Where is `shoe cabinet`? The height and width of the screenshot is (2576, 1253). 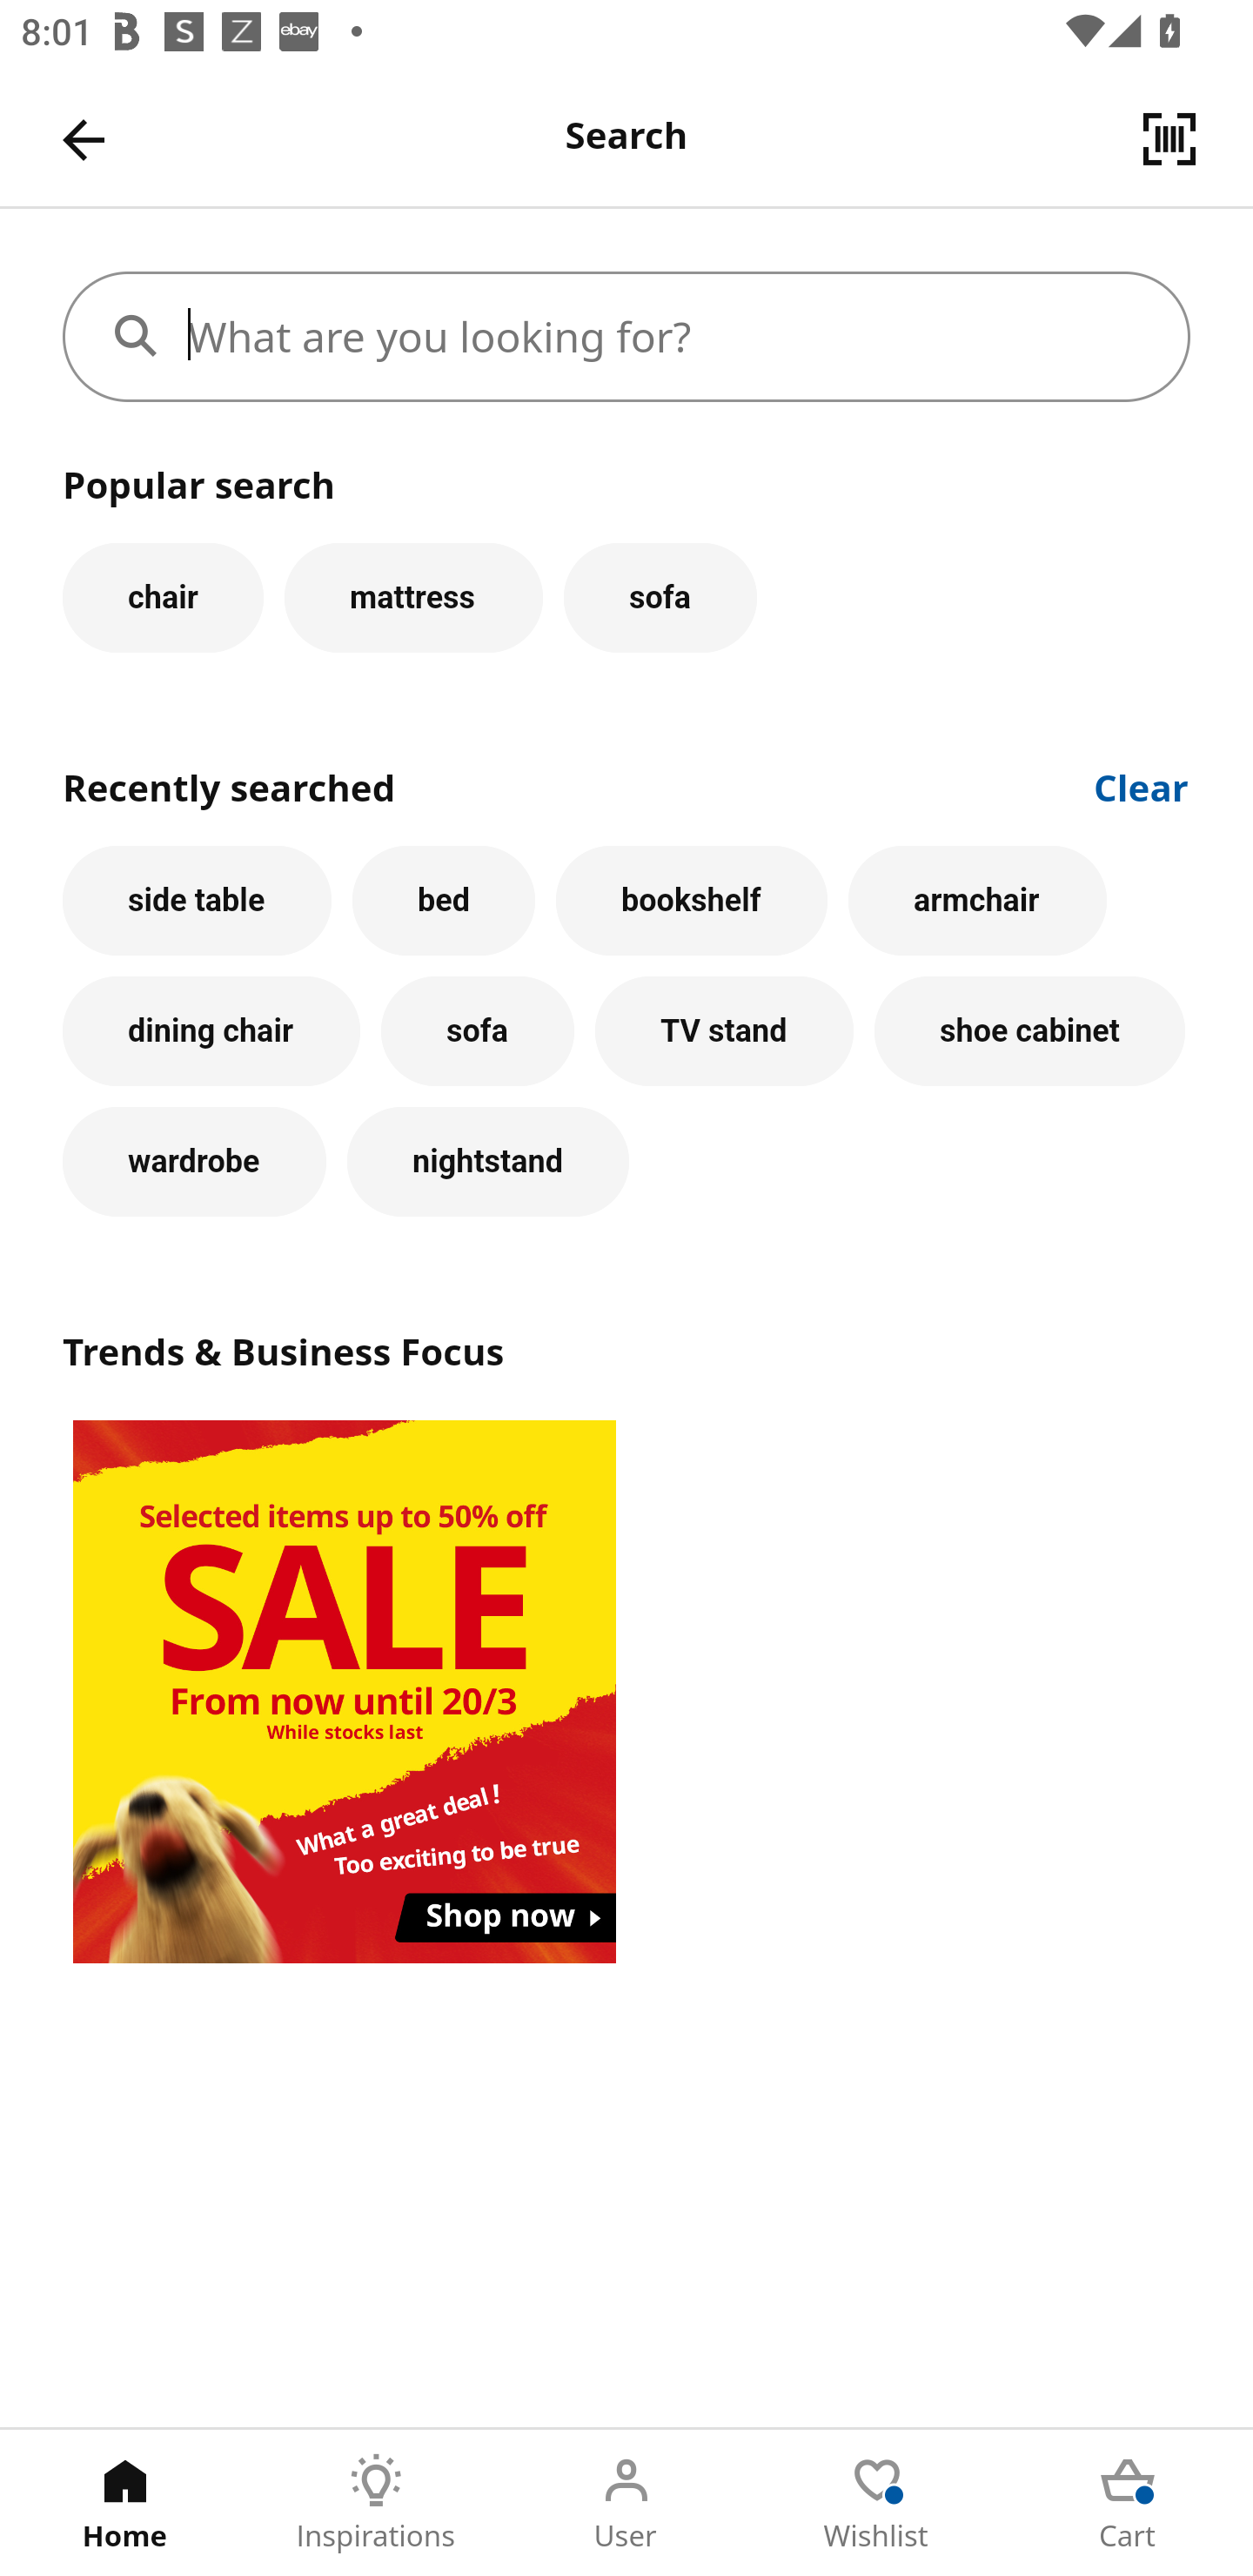
shoe cabinet is located at coordinates (1030, 1031).